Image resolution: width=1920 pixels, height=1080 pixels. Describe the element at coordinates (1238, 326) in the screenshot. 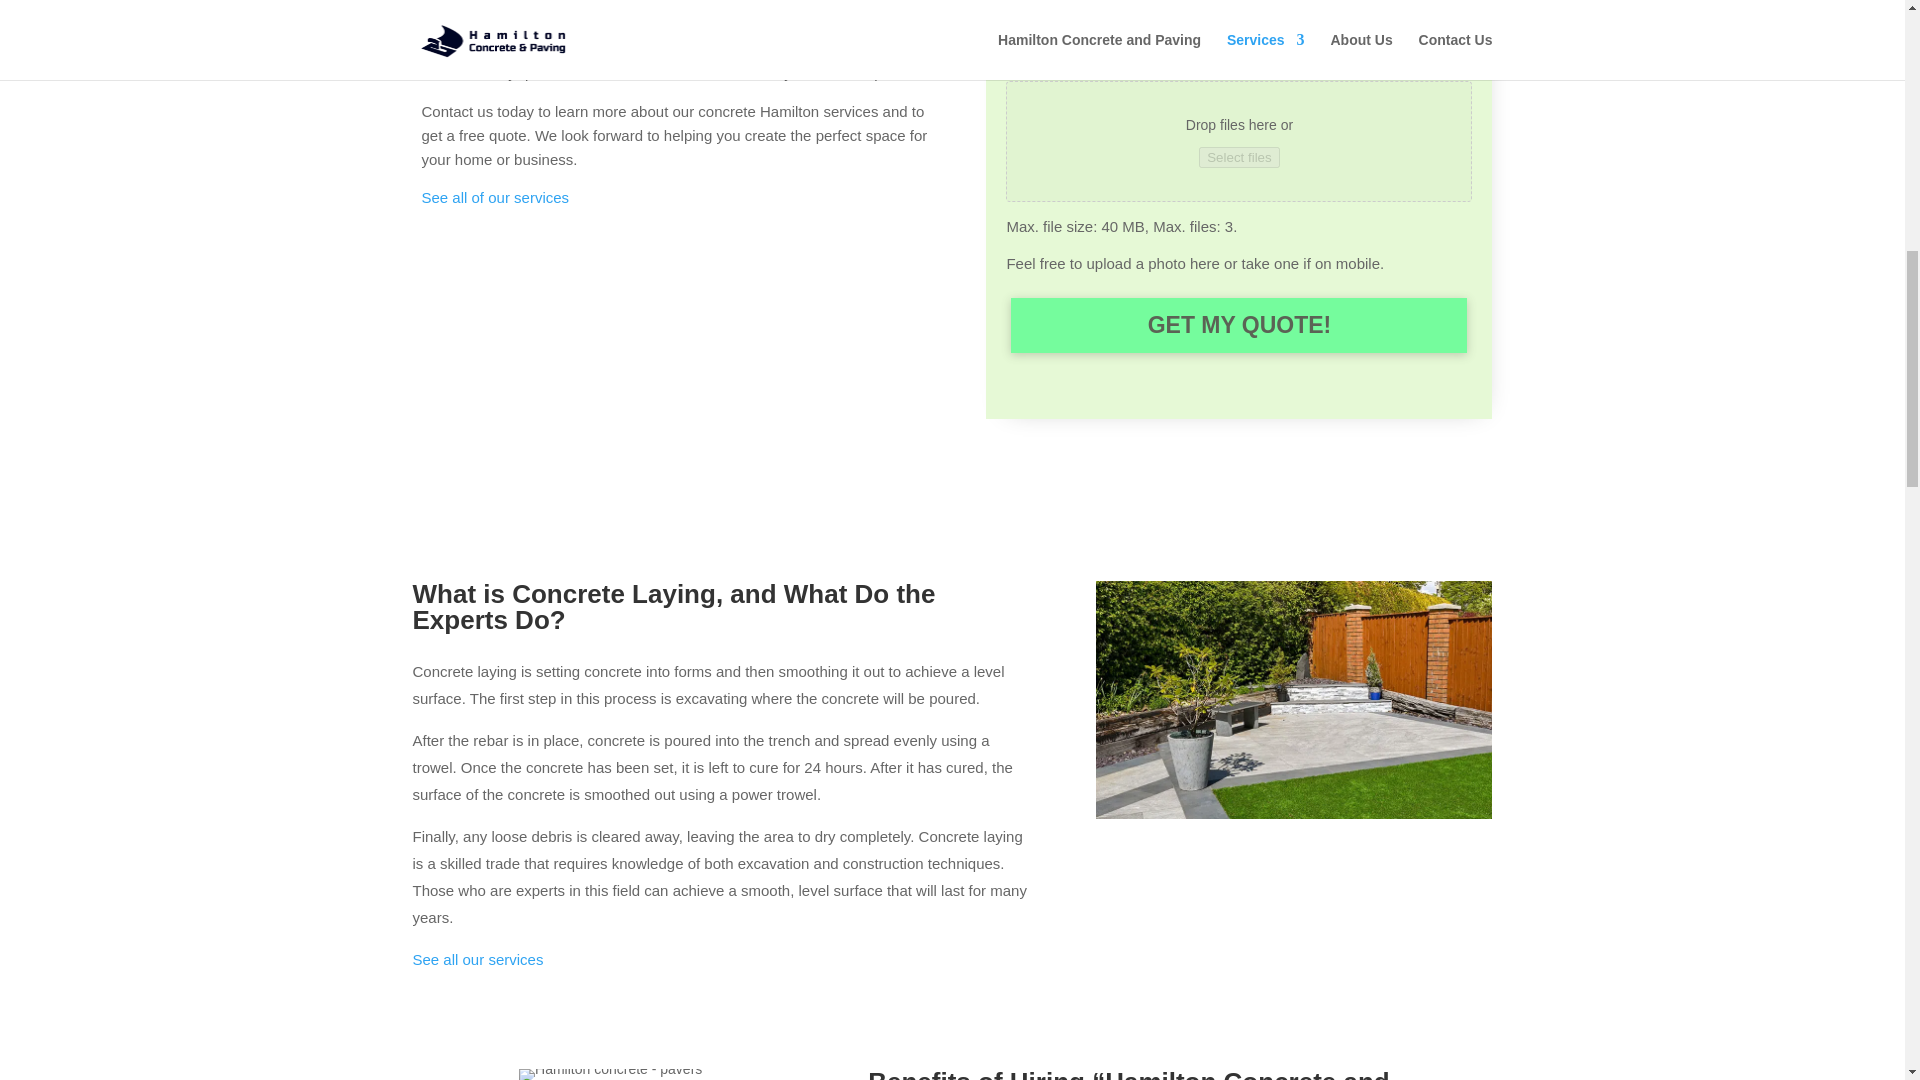

I see `GET MY QUOTE!` at that location.